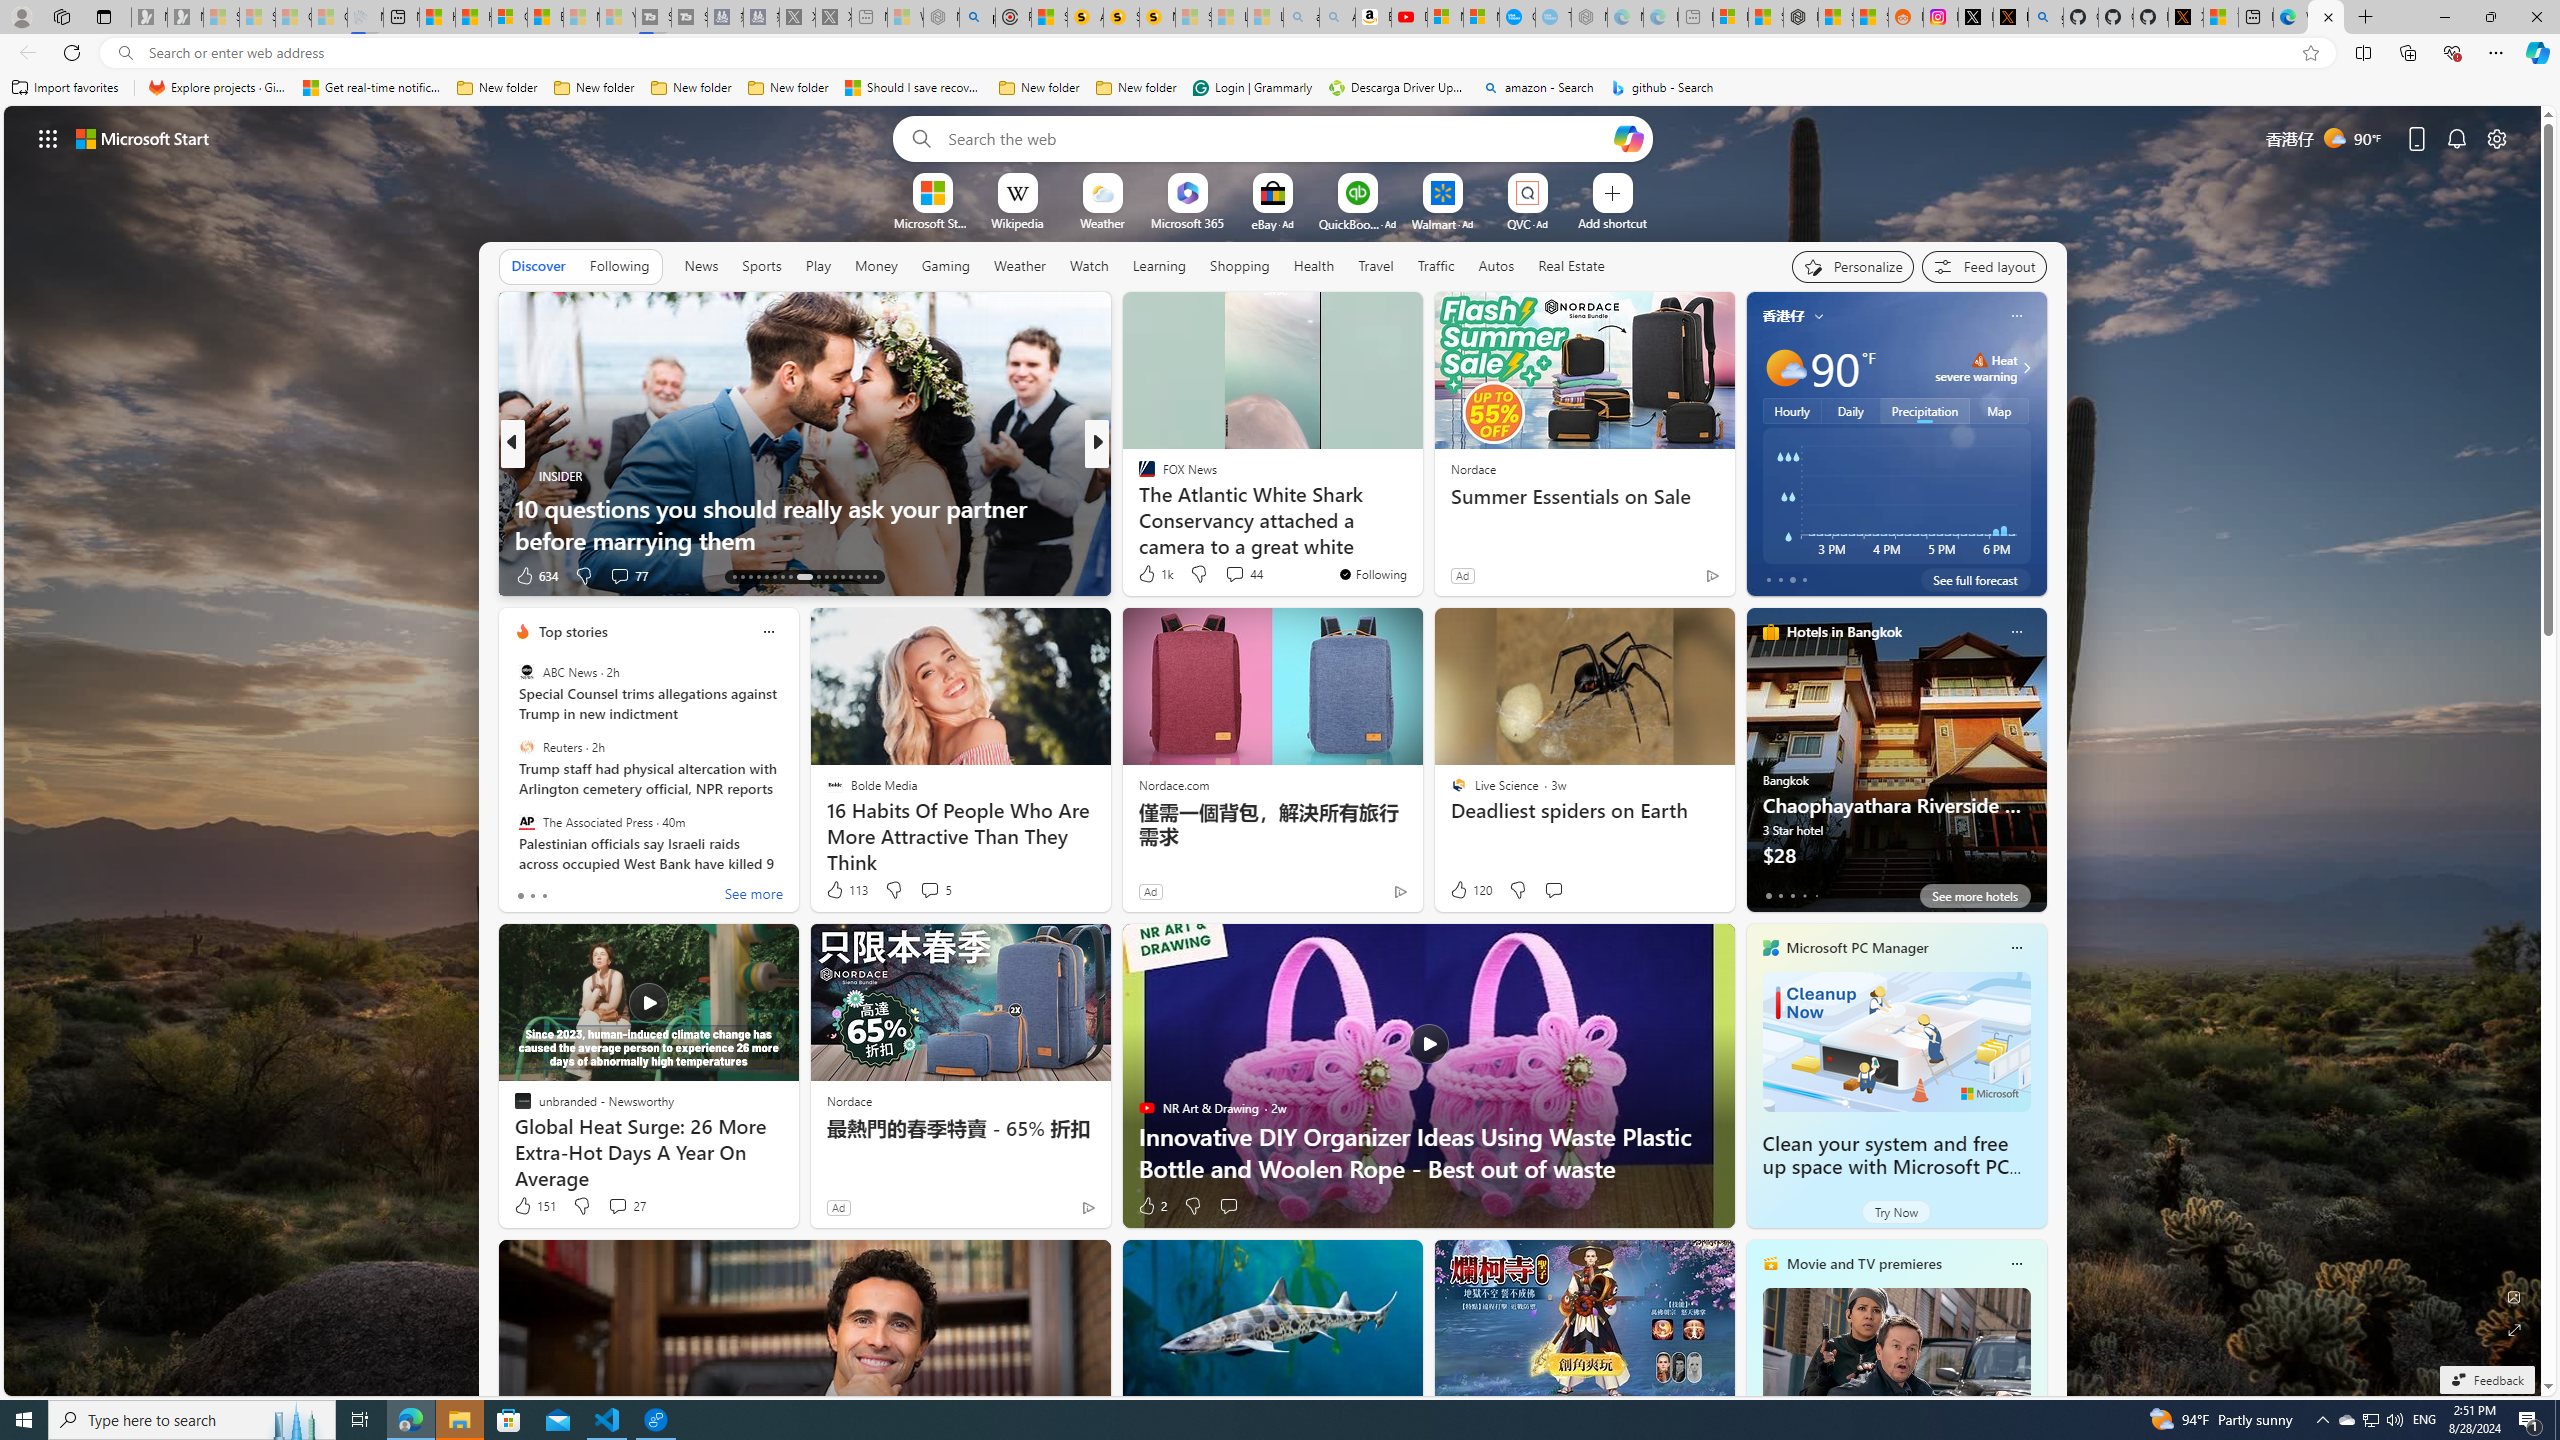  Describe the element at coordinates (526, 672) in the screenshot. I see `ABC News` at that location.